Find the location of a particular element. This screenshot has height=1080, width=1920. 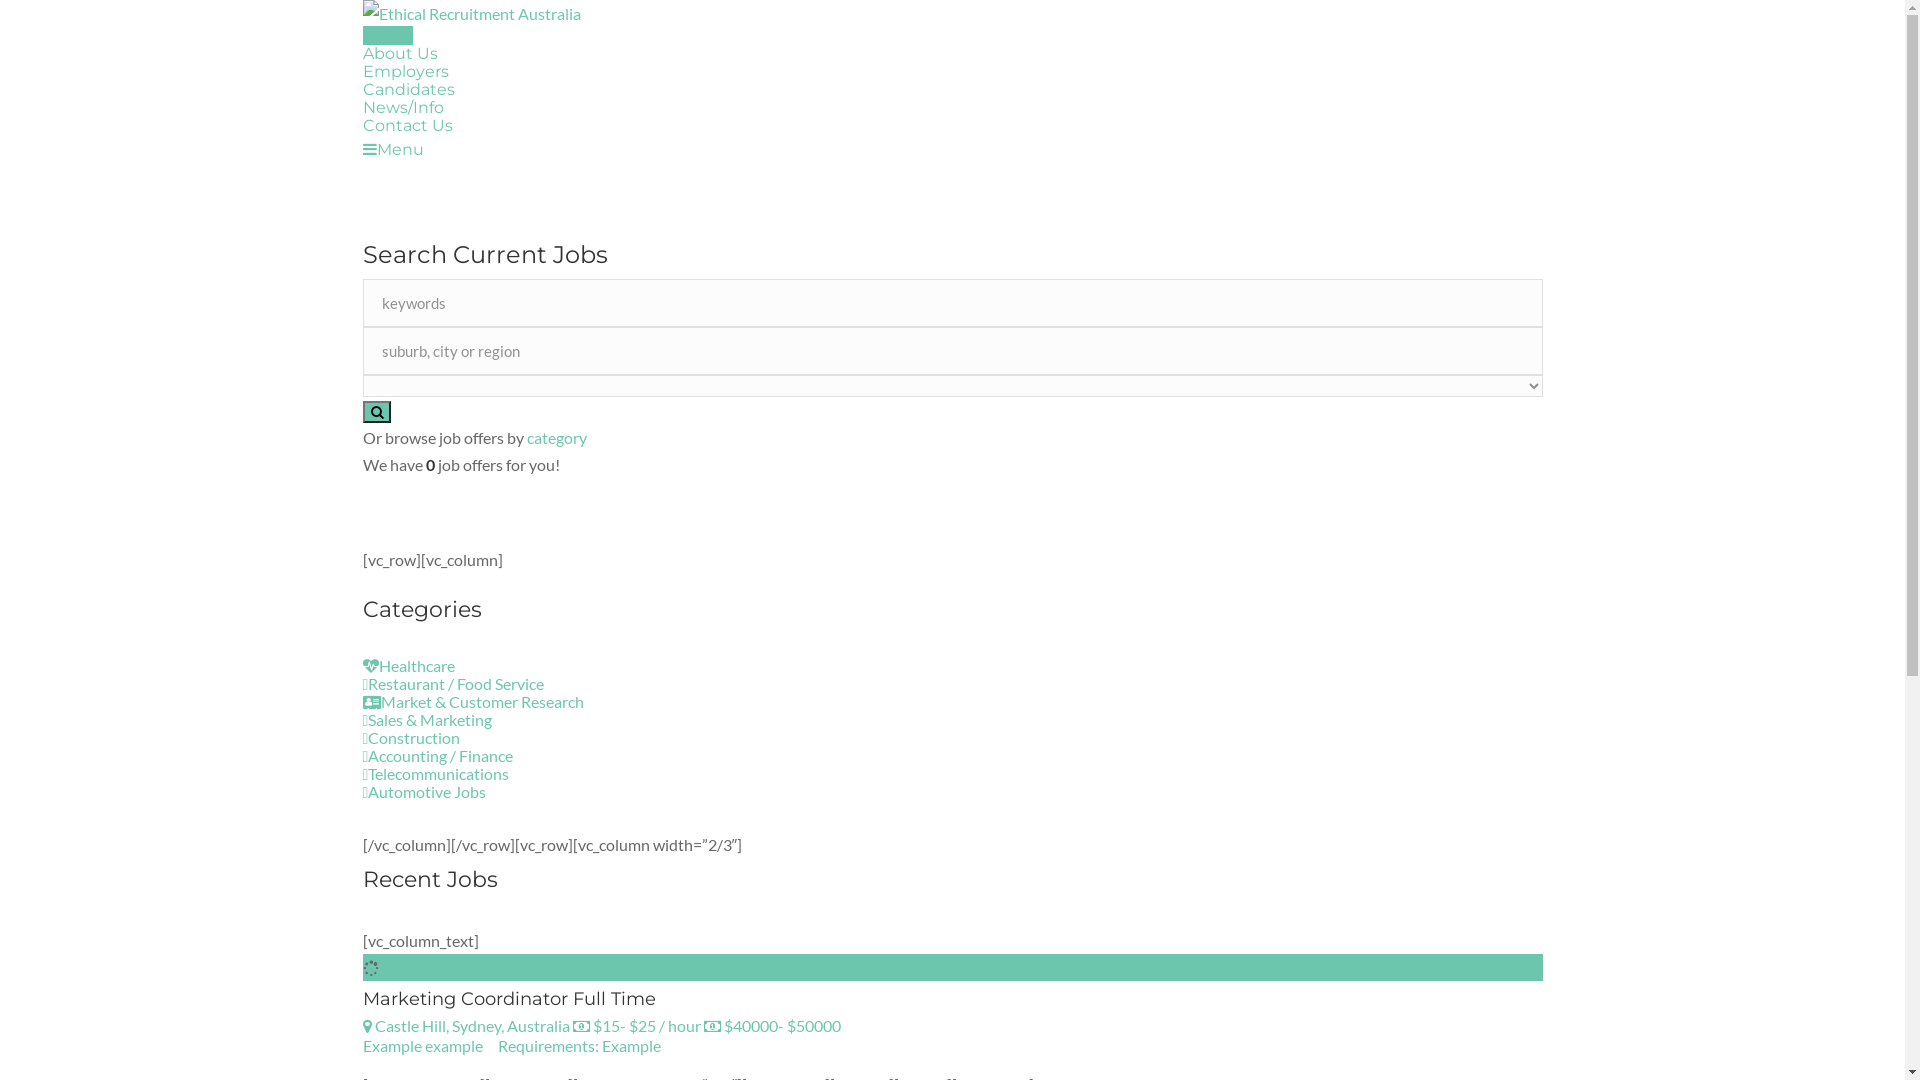

Automotive Jobs is located at coordinates (424, 792).